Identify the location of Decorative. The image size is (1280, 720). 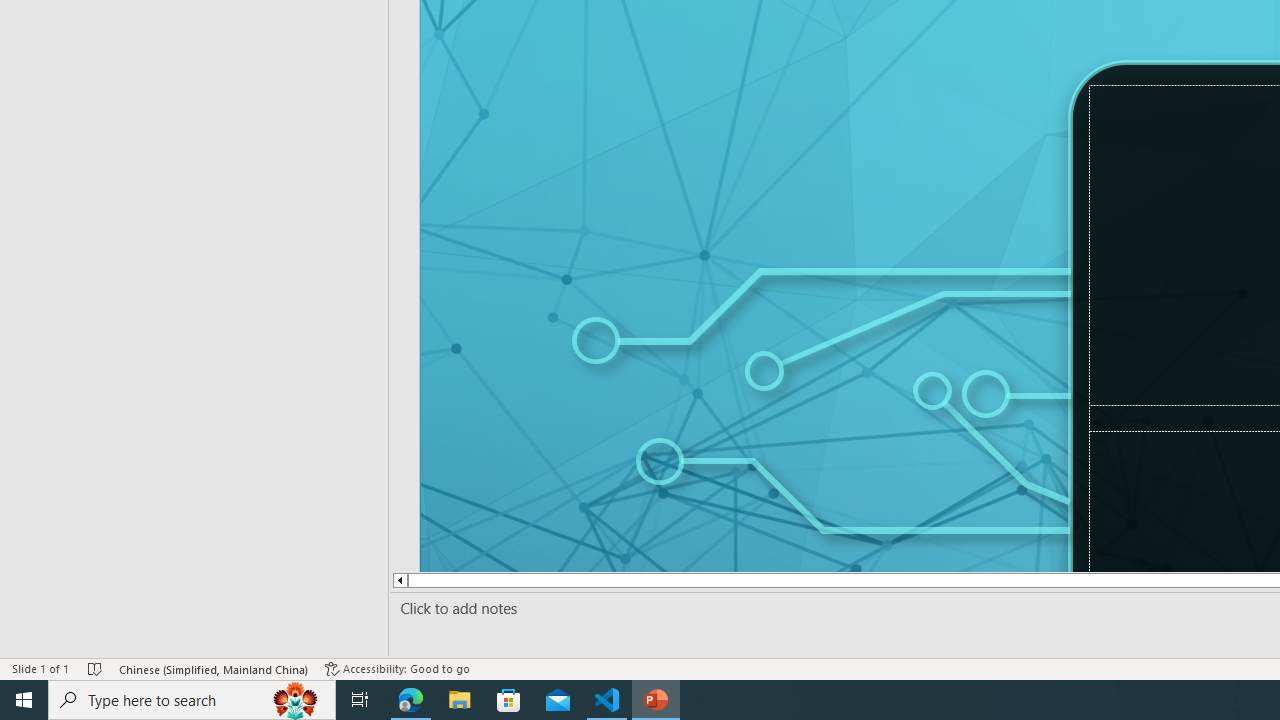
(1044, 402).